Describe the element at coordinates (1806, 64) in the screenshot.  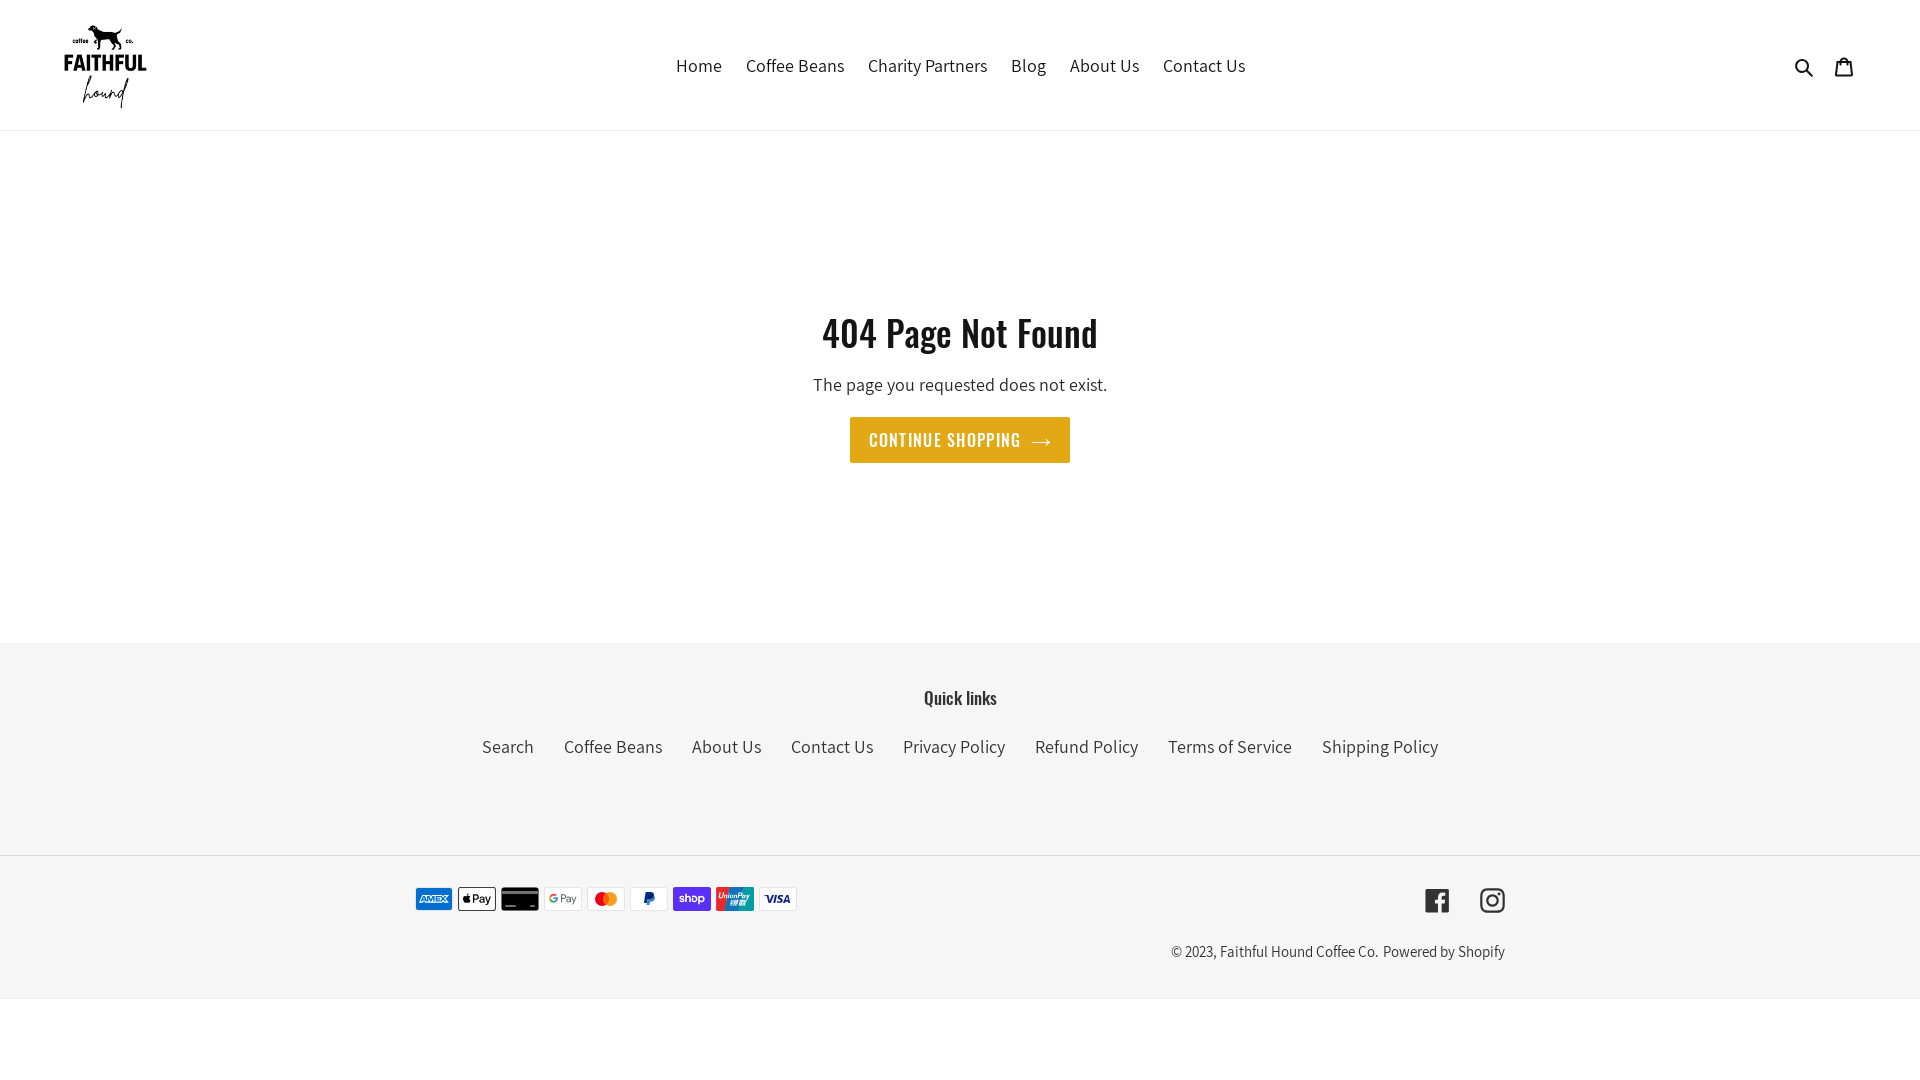
I see `Search` at that location.